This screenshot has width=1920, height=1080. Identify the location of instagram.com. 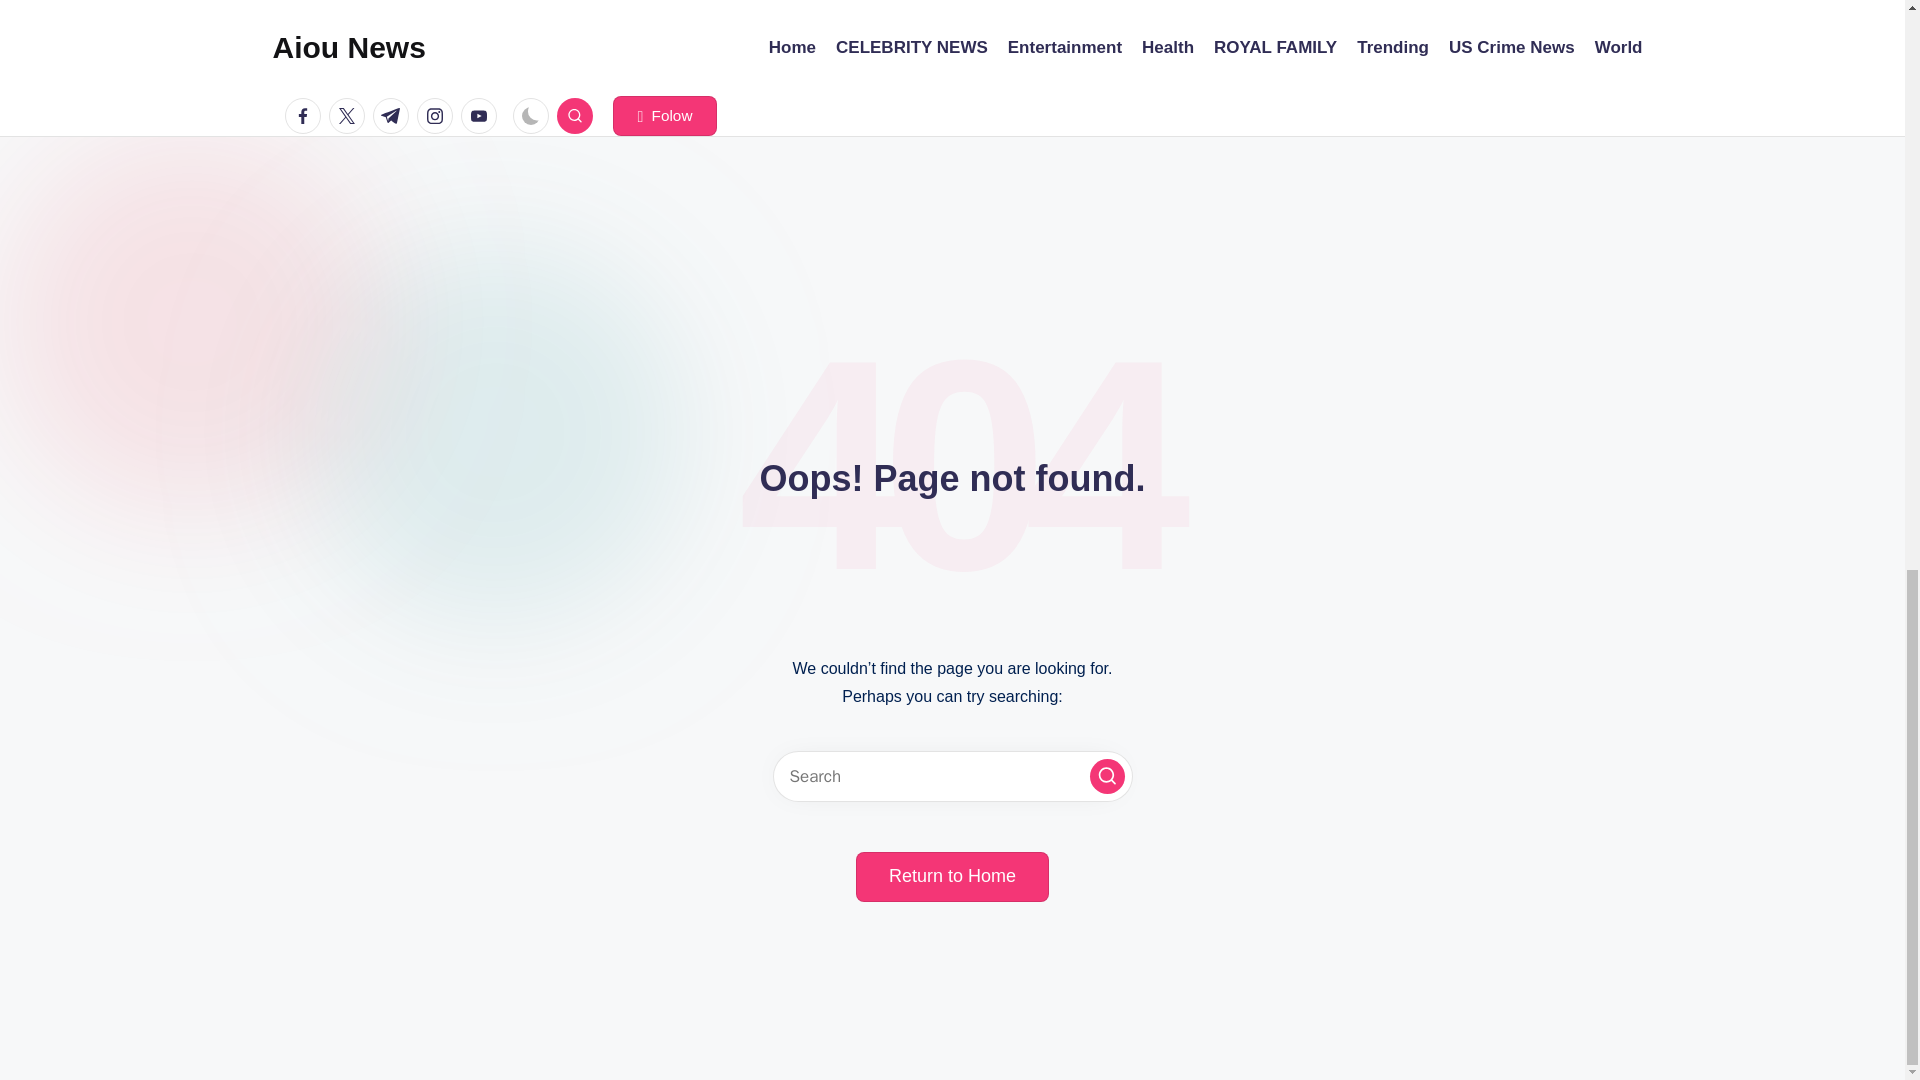
(438, 116).